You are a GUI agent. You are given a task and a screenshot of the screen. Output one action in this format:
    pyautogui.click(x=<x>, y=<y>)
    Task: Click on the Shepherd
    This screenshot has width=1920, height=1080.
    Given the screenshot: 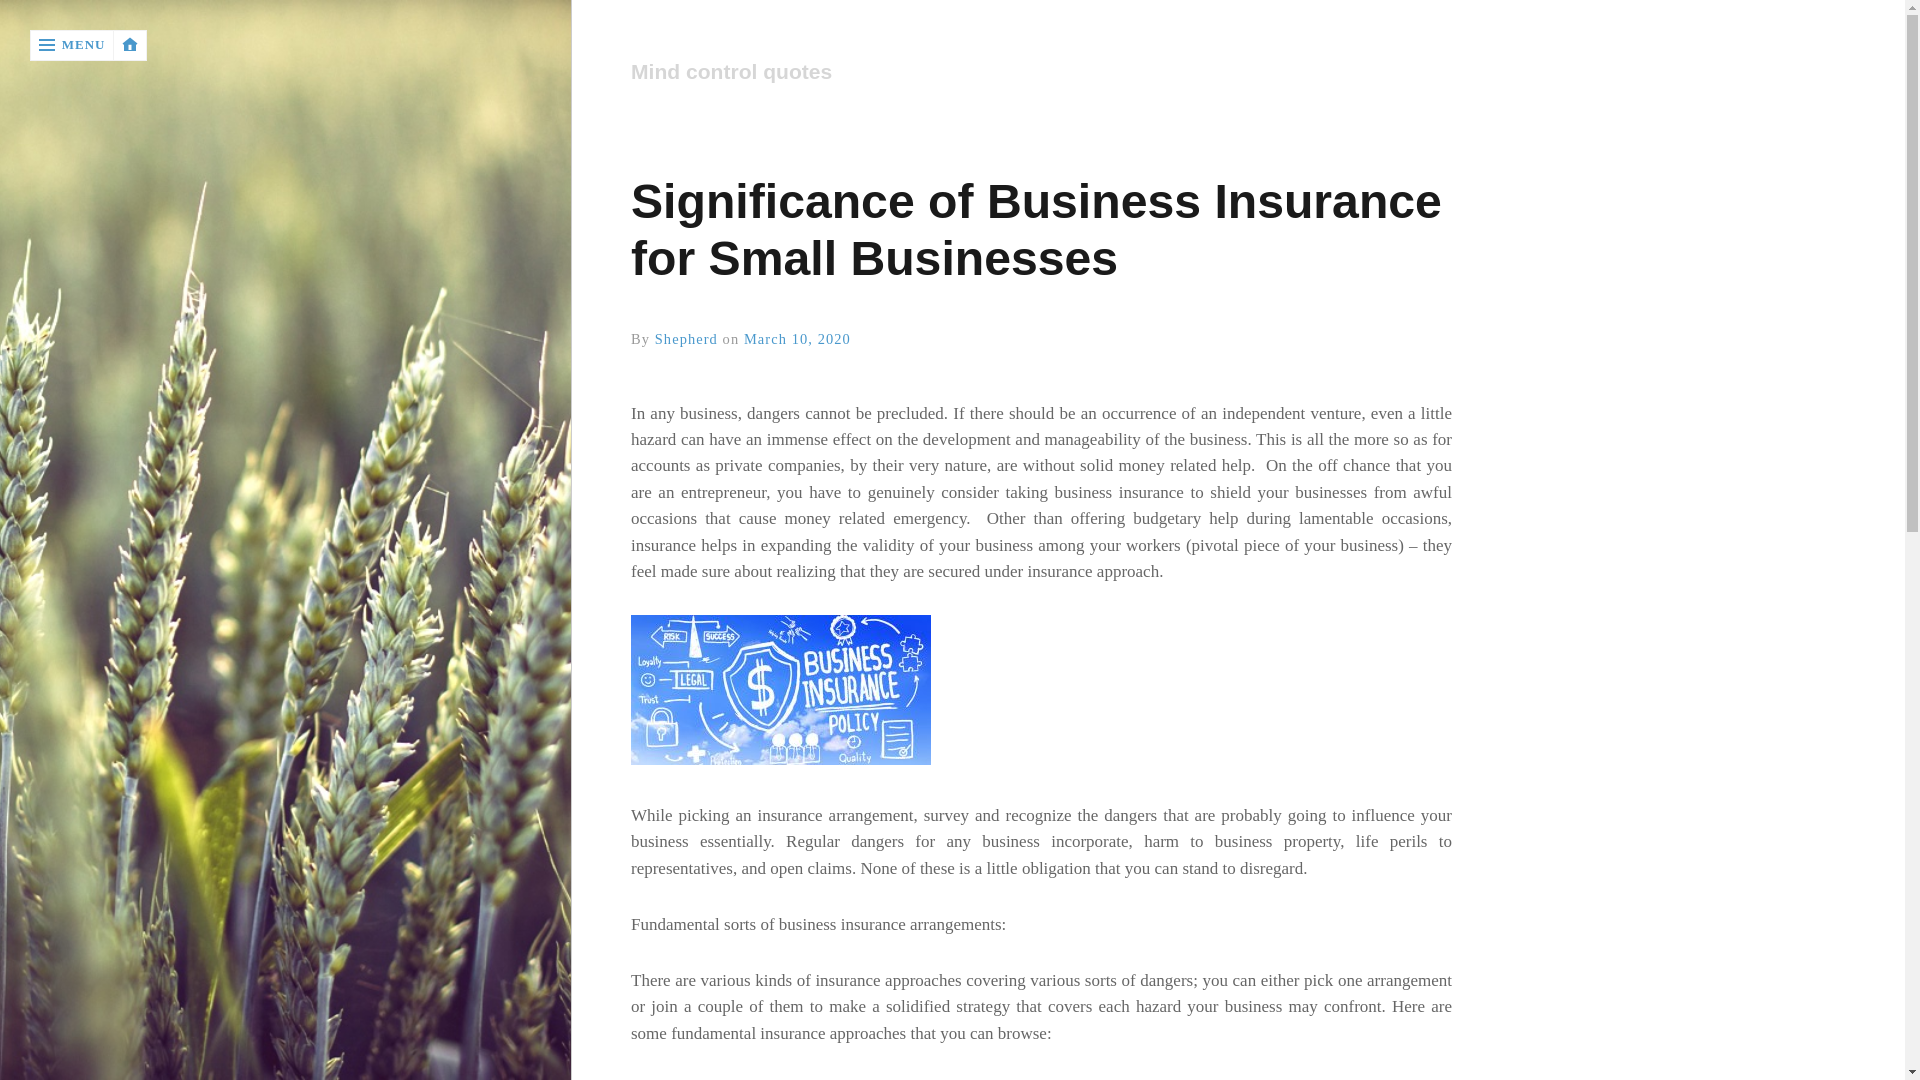 What is the action you would take?
    pyautogui.click(x=686, y=338)
    